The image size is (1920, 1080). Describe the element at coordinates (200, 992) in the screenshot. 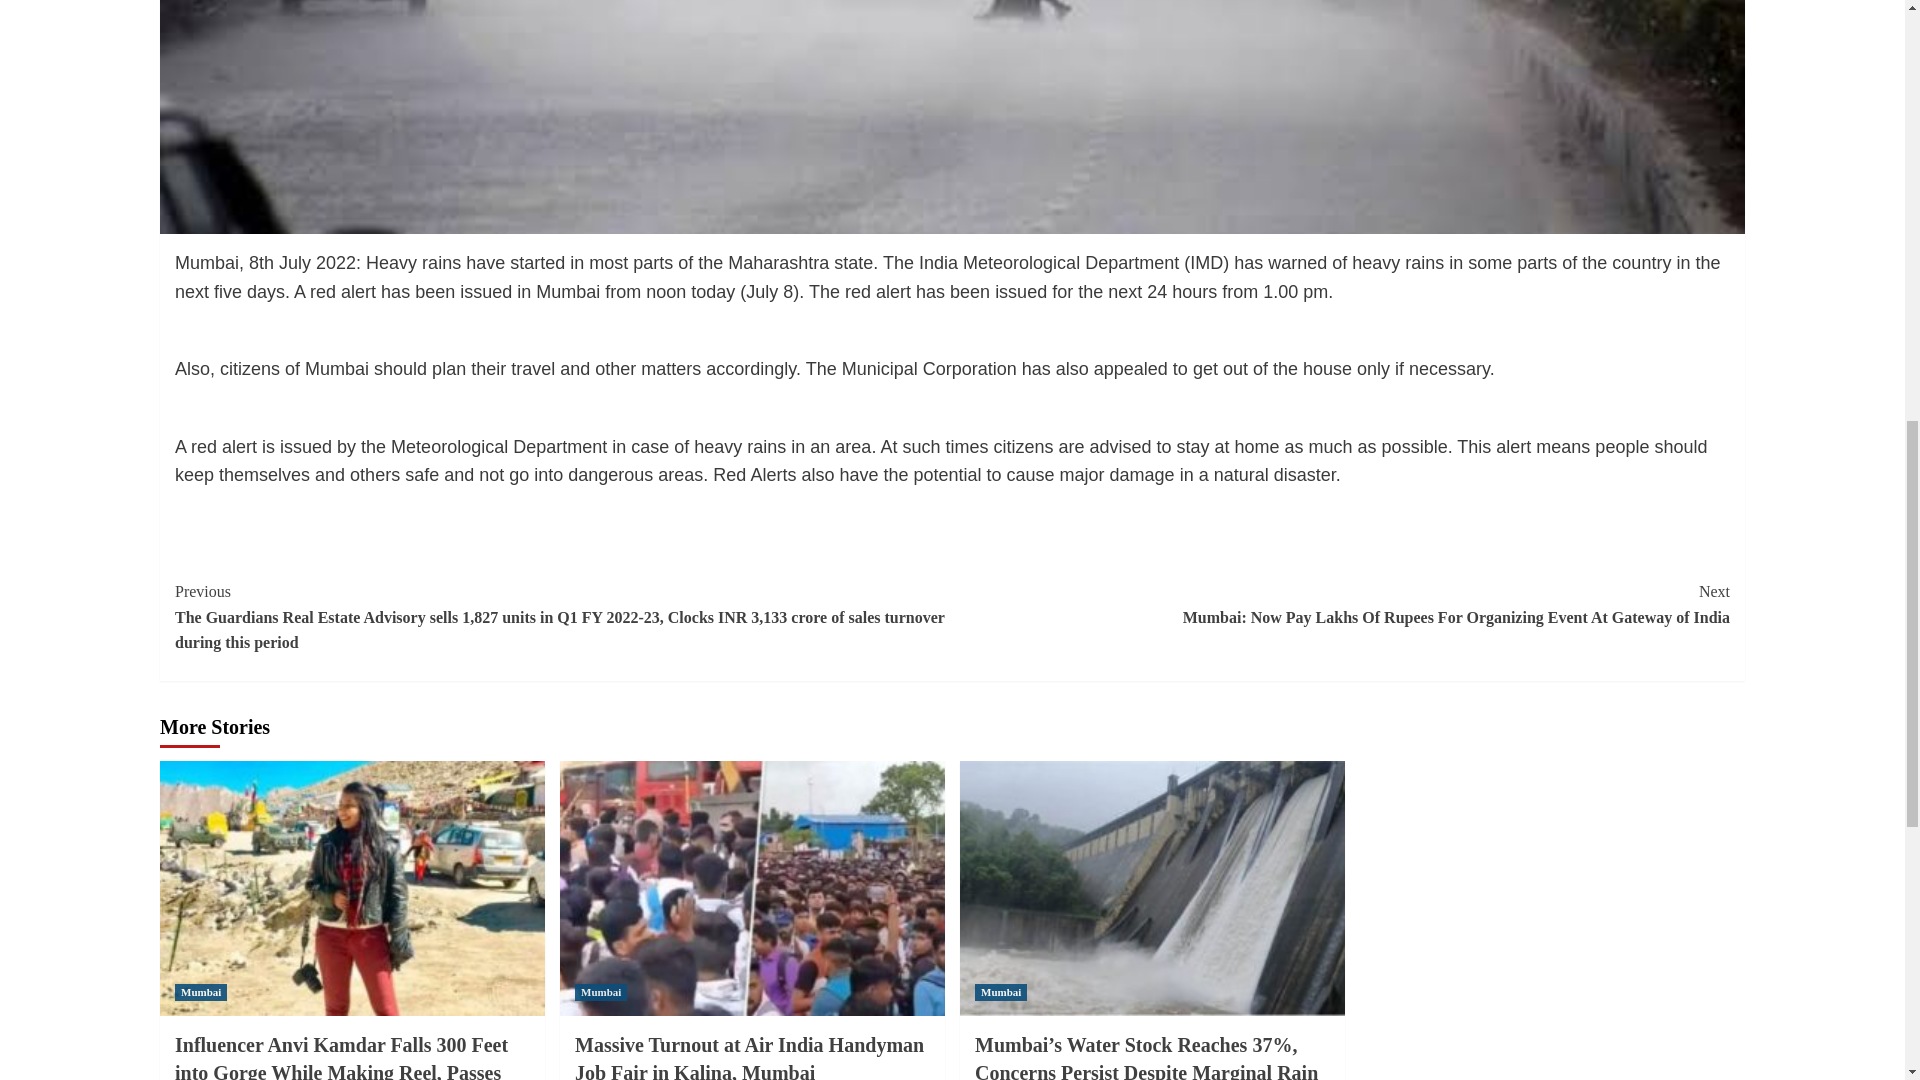

I see `Mumbai` at that location.